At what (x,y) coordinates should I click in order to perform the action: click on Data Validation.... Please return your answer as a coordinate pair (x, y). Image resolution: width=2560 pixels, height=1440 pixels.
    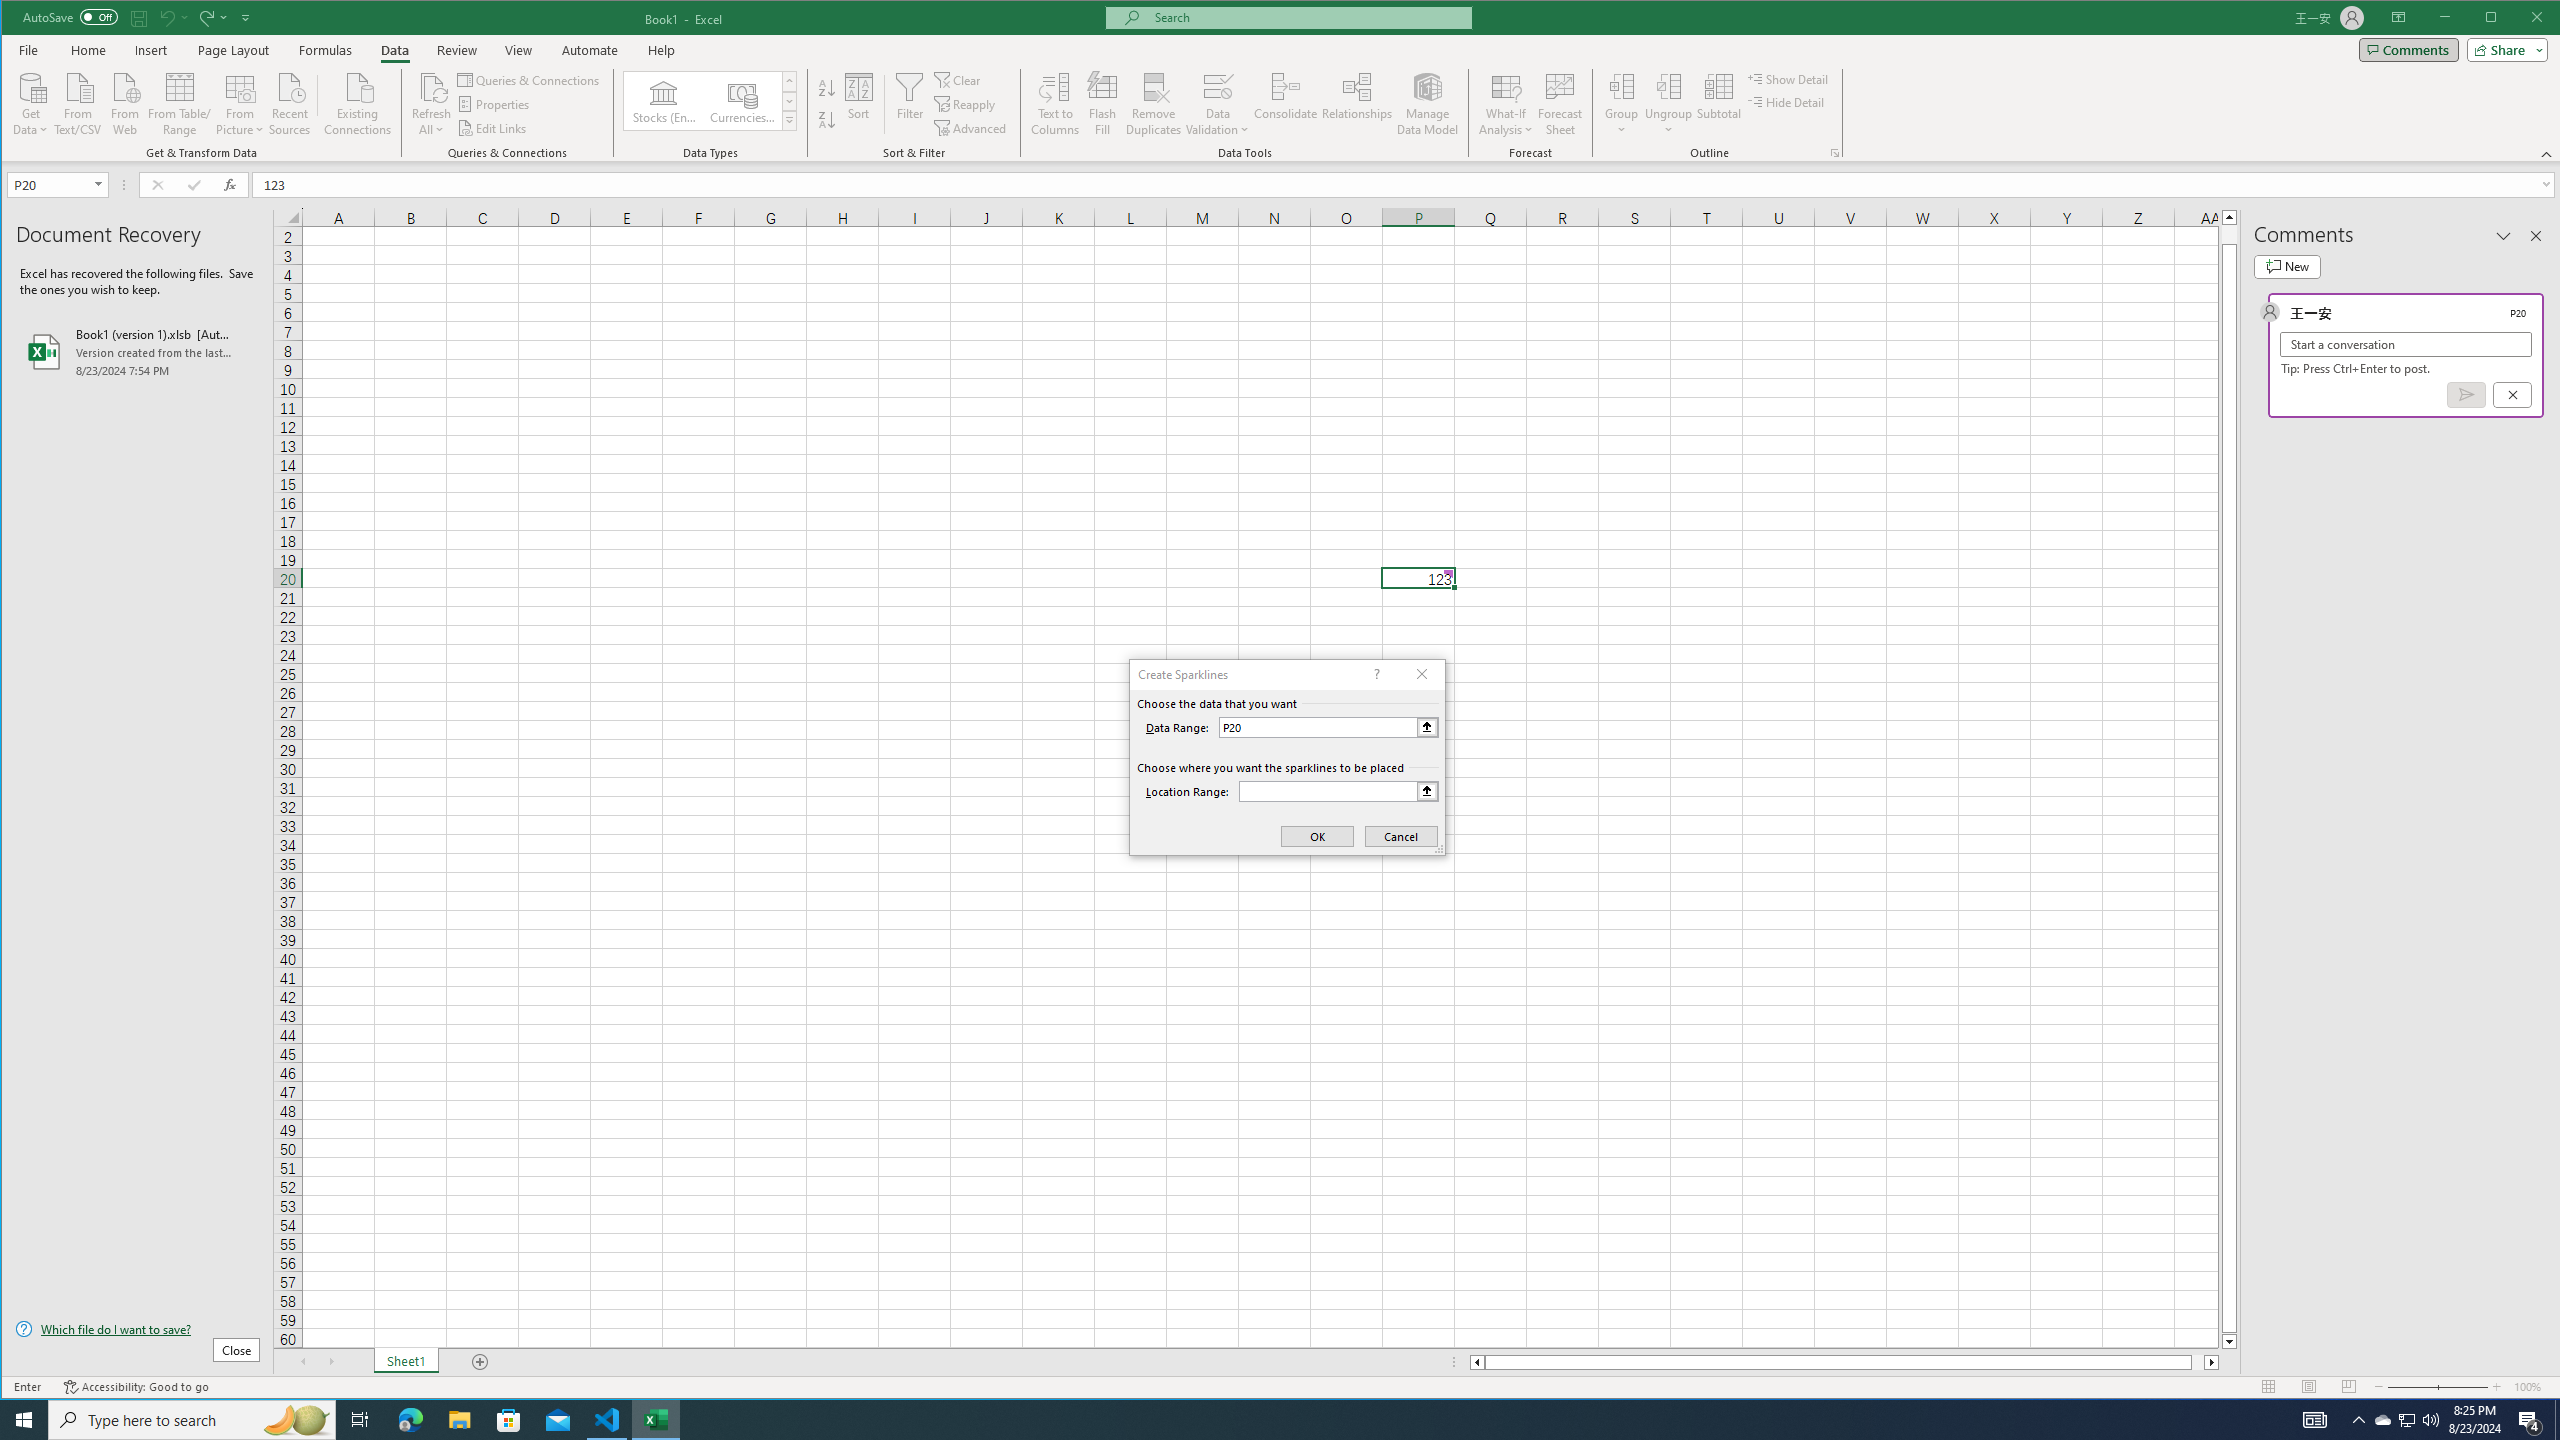
    Looking at the image, I should click on (1216, 86).